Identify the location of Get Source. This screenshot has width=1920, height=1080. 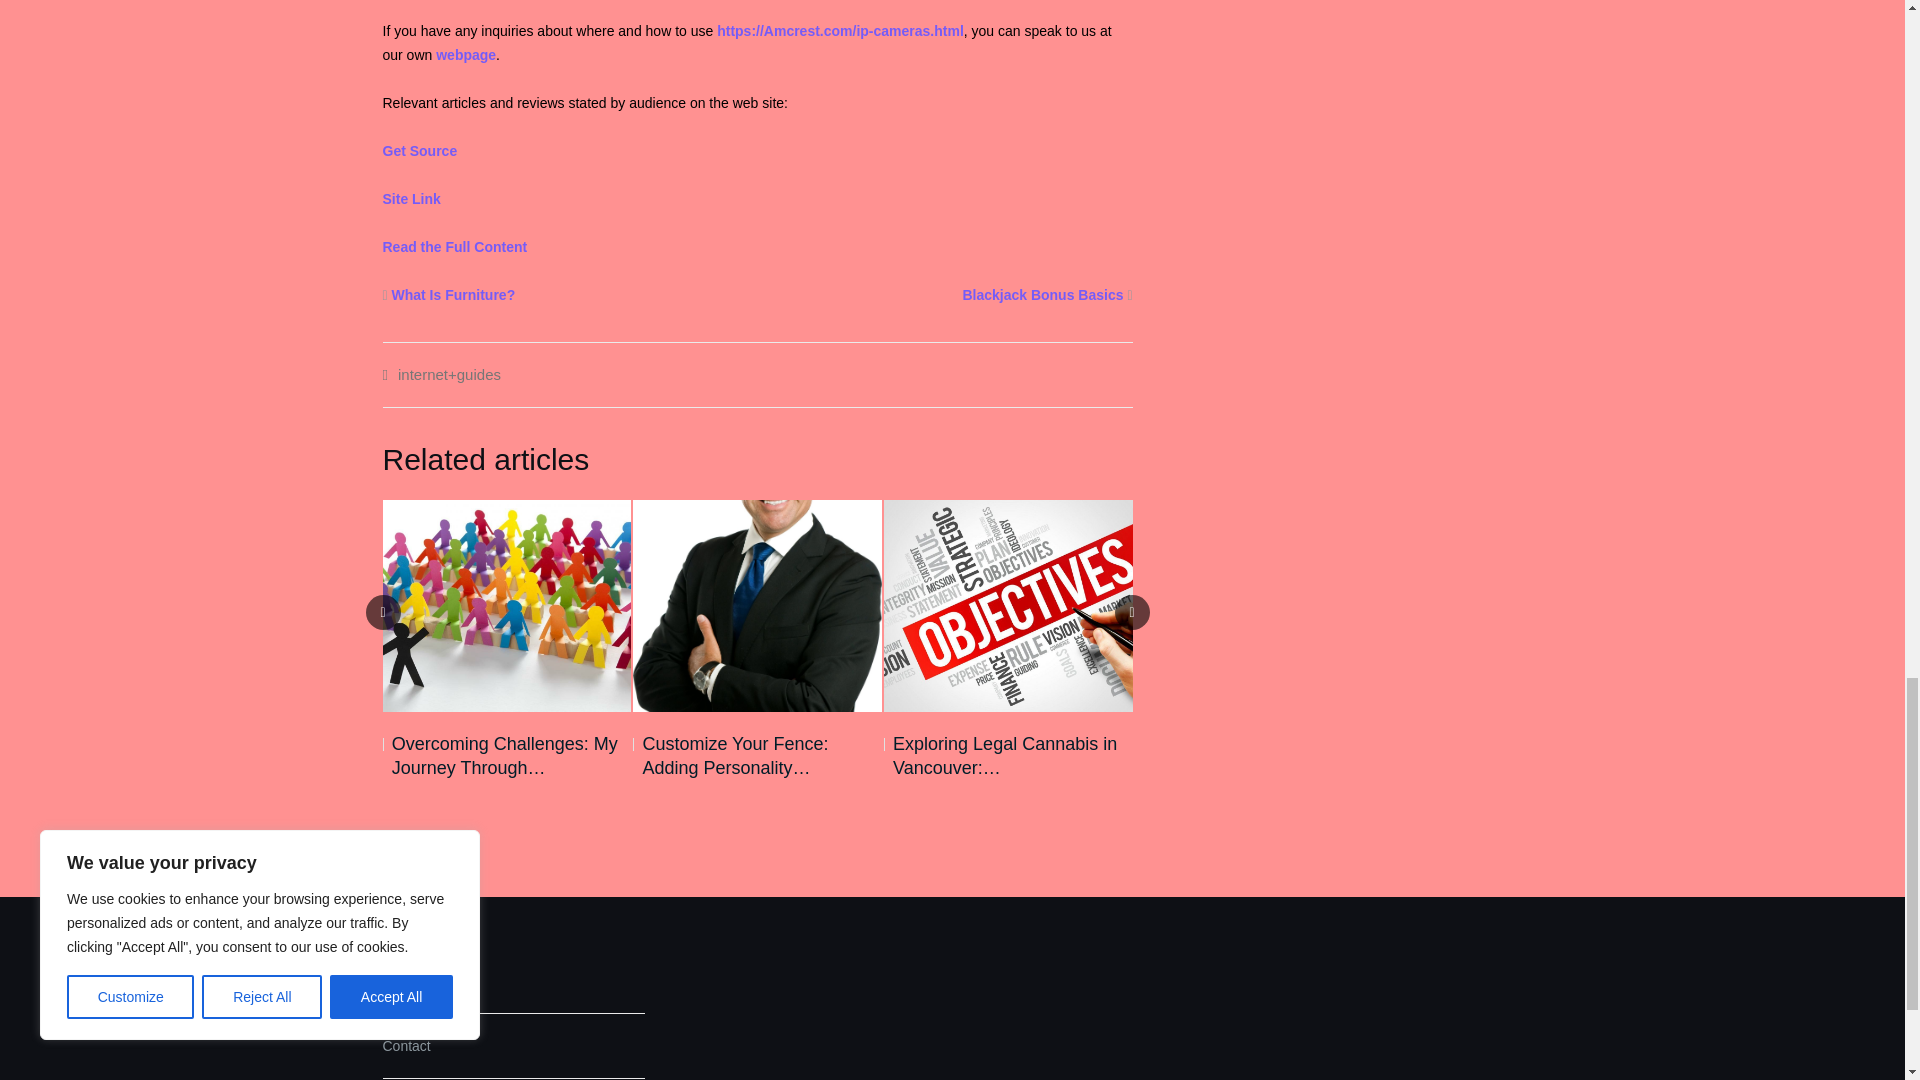
(419, 150).